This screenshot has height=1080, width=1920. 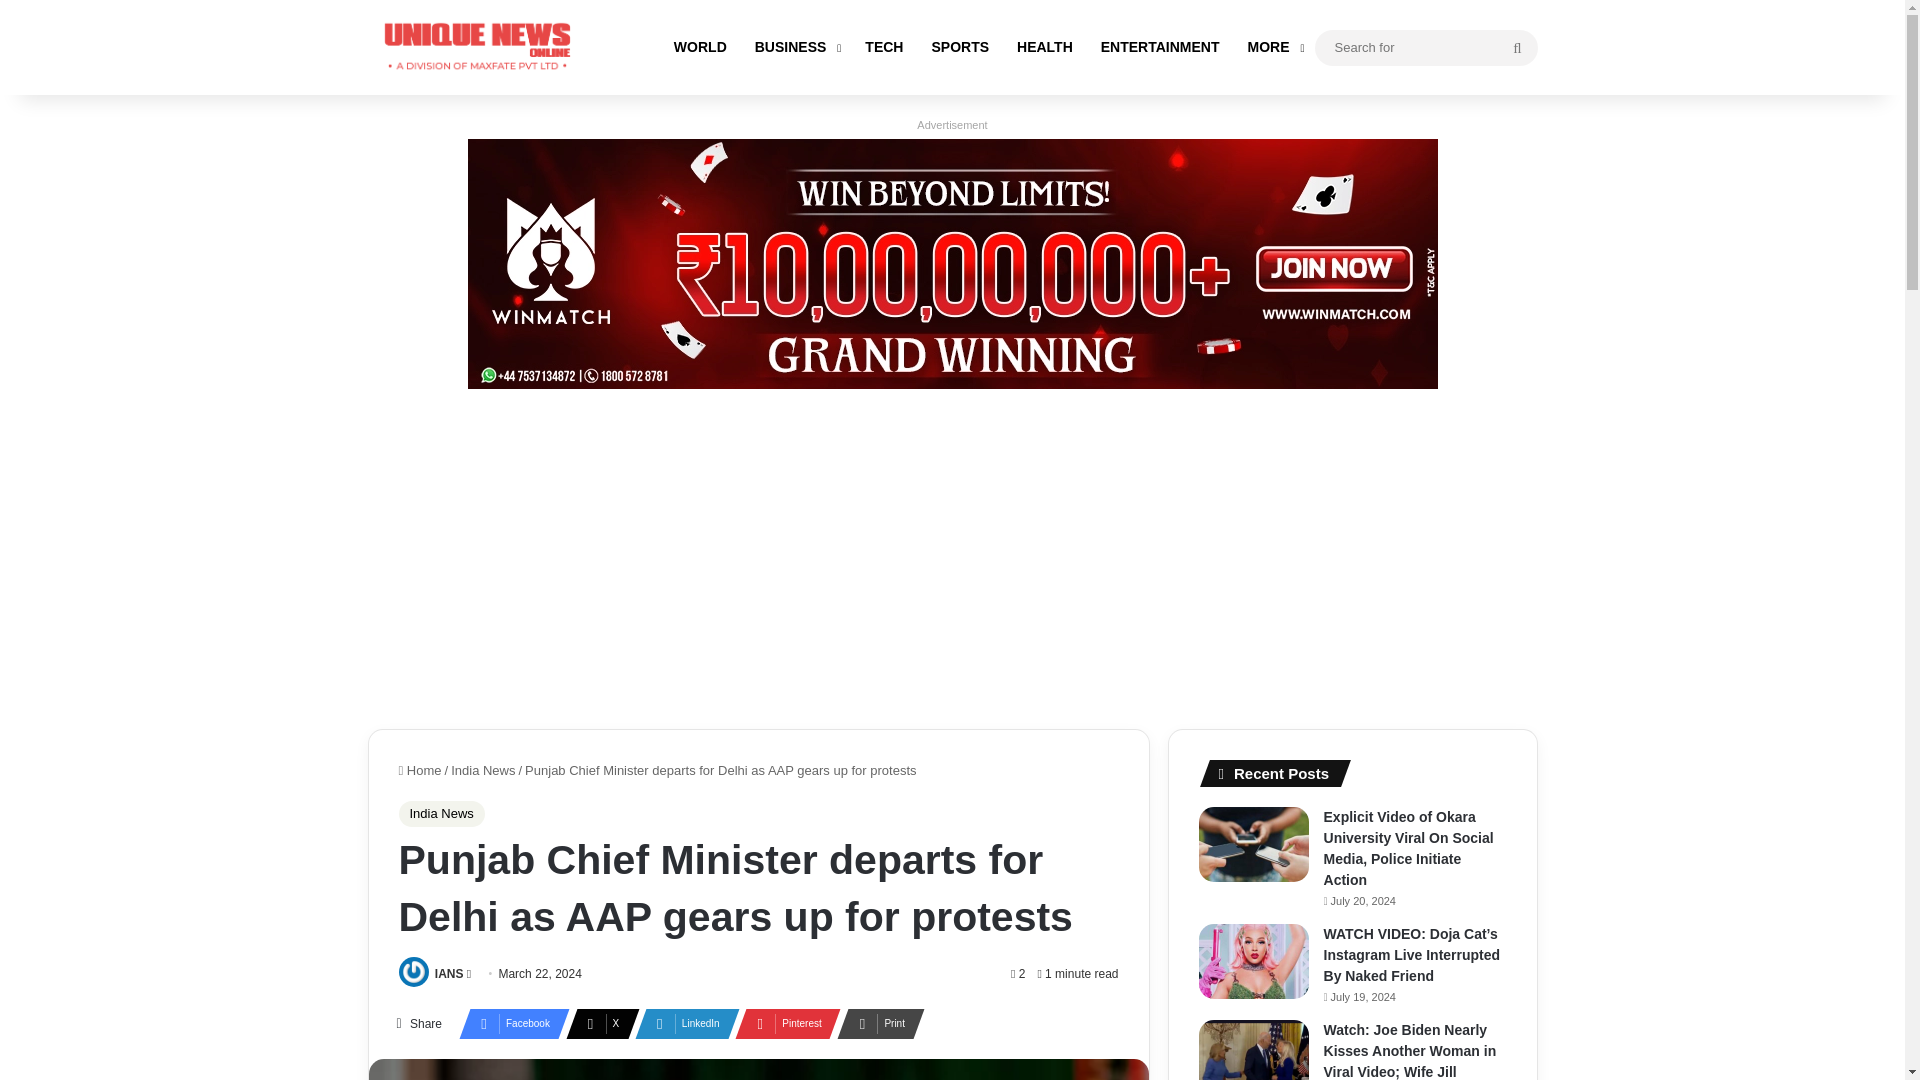 What do you see at coordinates (440, 814) in the screenshot?
I see `India News` at bounding box center [440, 814].